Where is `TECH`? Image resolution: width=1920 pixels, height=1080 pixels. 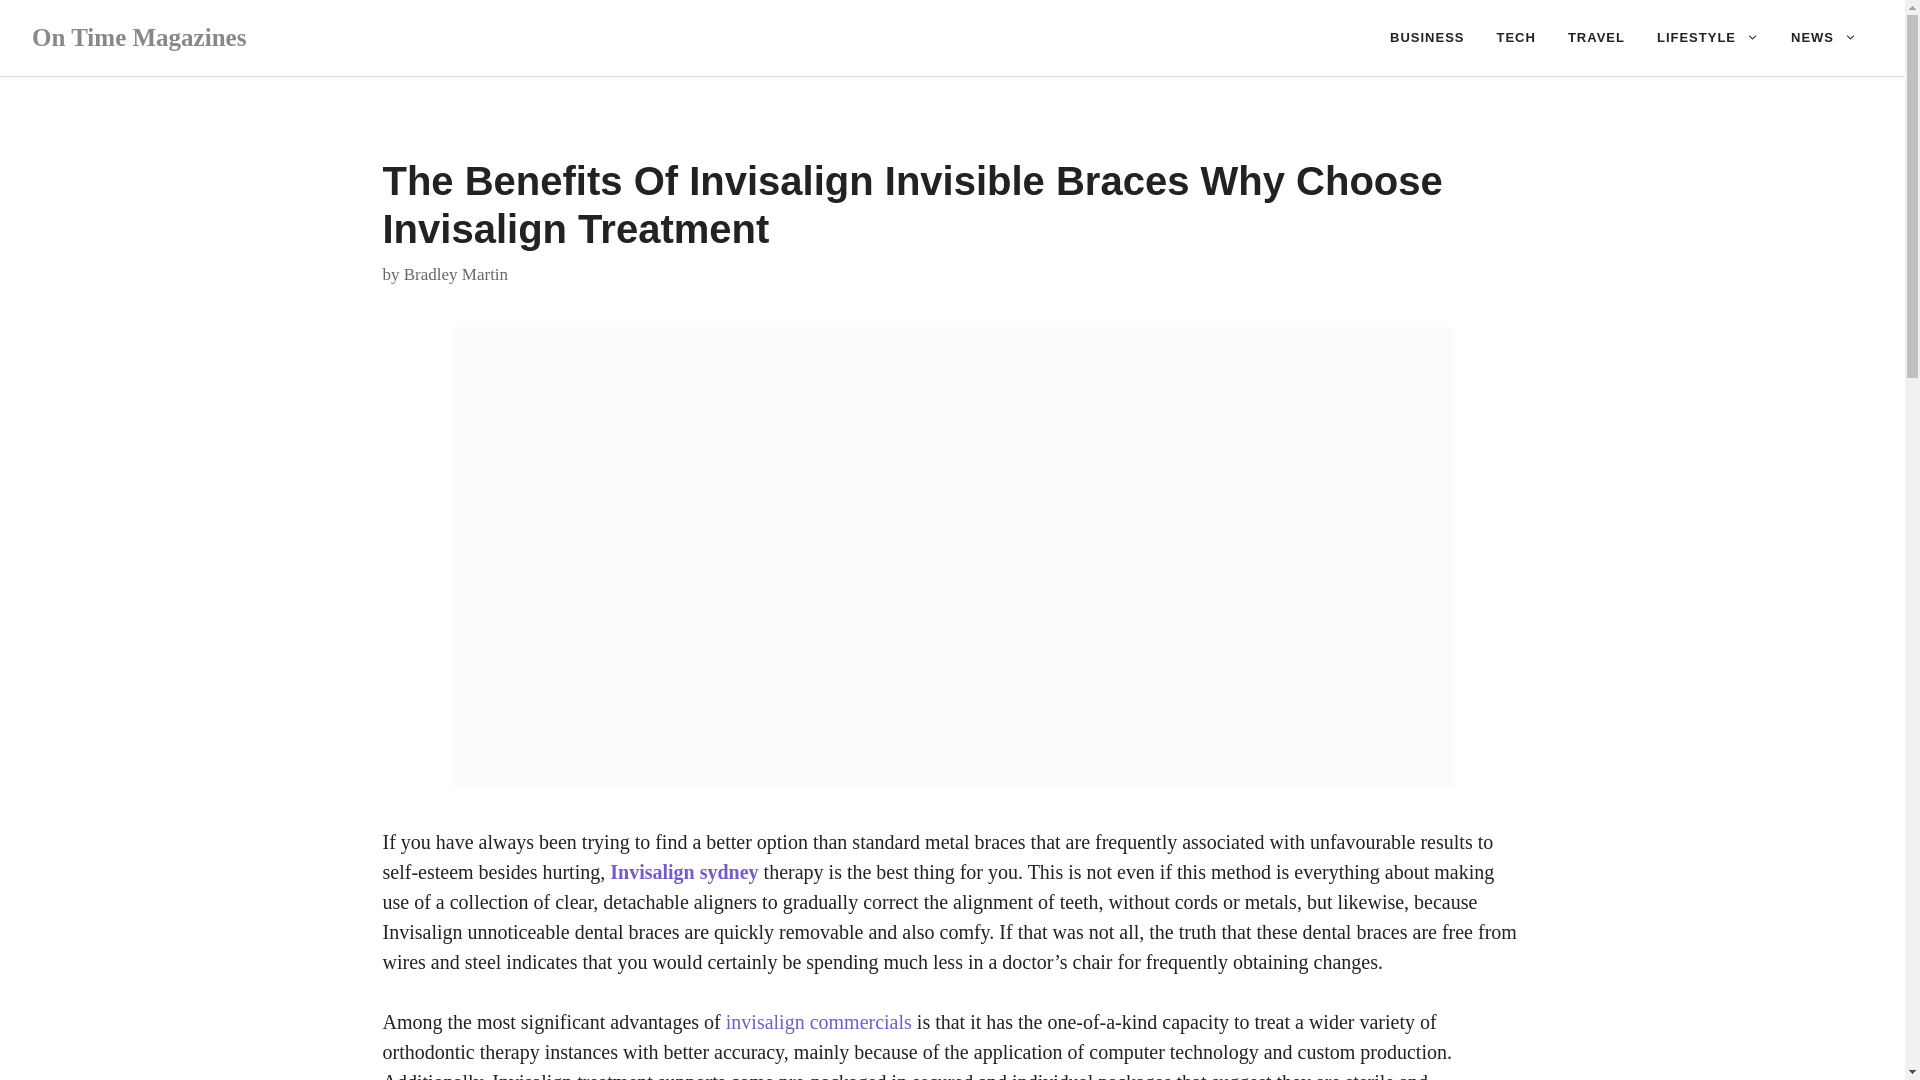
TECH is located at coordinates (1516, 38).